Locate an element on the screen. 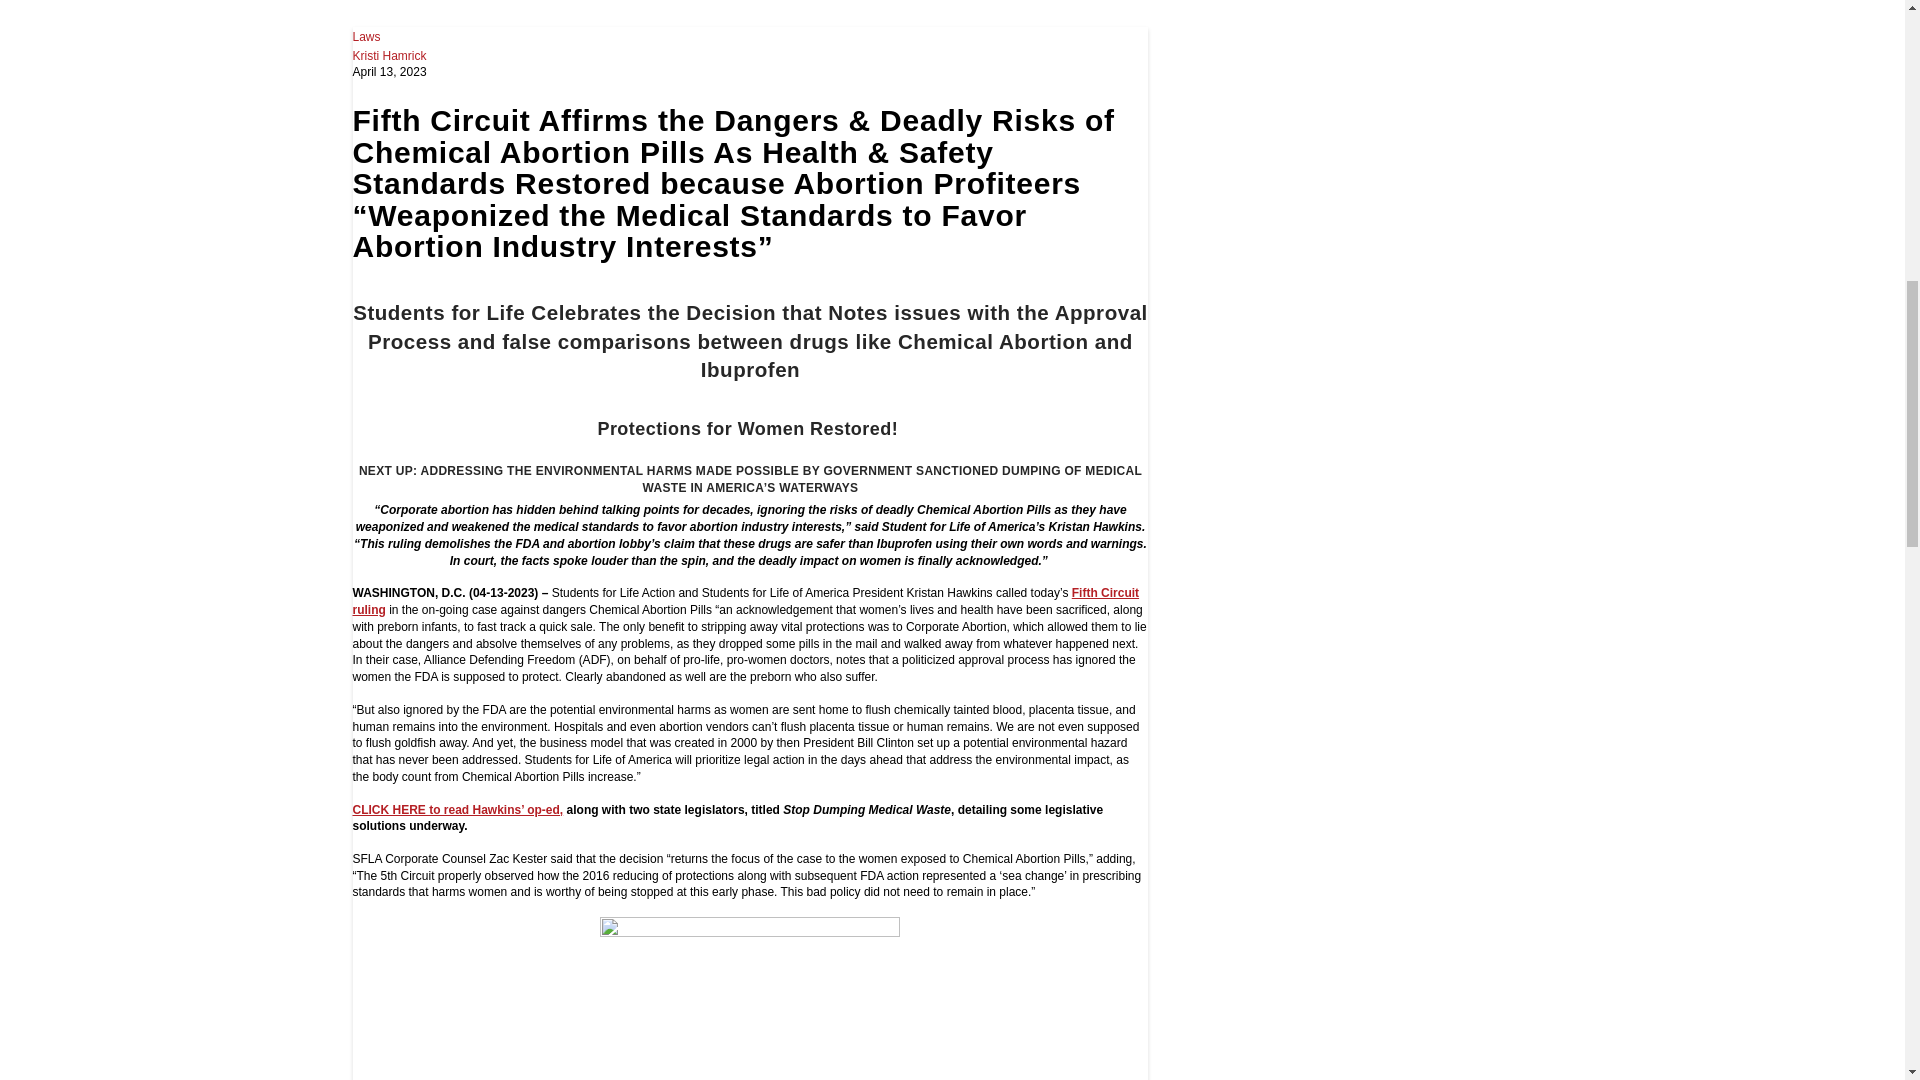  Laws is located at coordinates (366, 37).